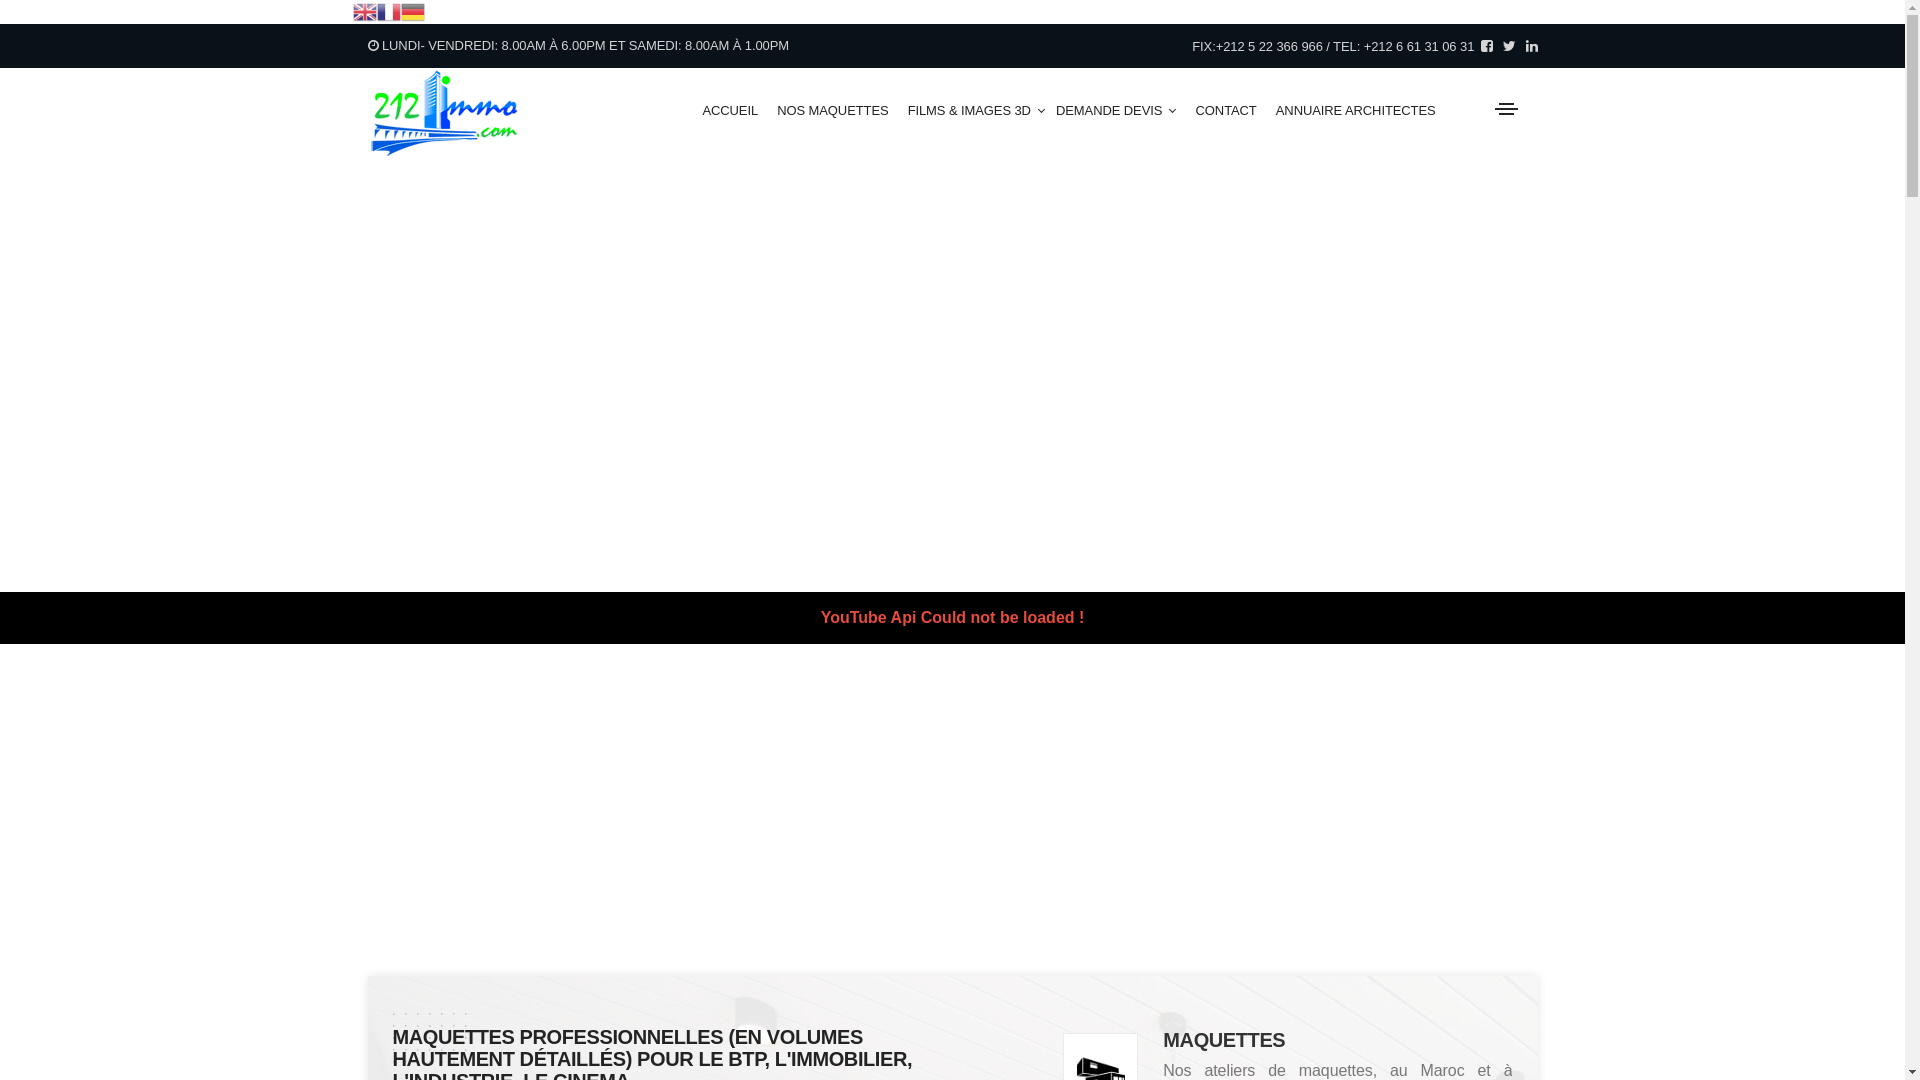 This screenshot has width=1920, height=1080. Describe the element at coordinates (1224, 1040) in the screenshot. I see `MAQUETTES` at that location.